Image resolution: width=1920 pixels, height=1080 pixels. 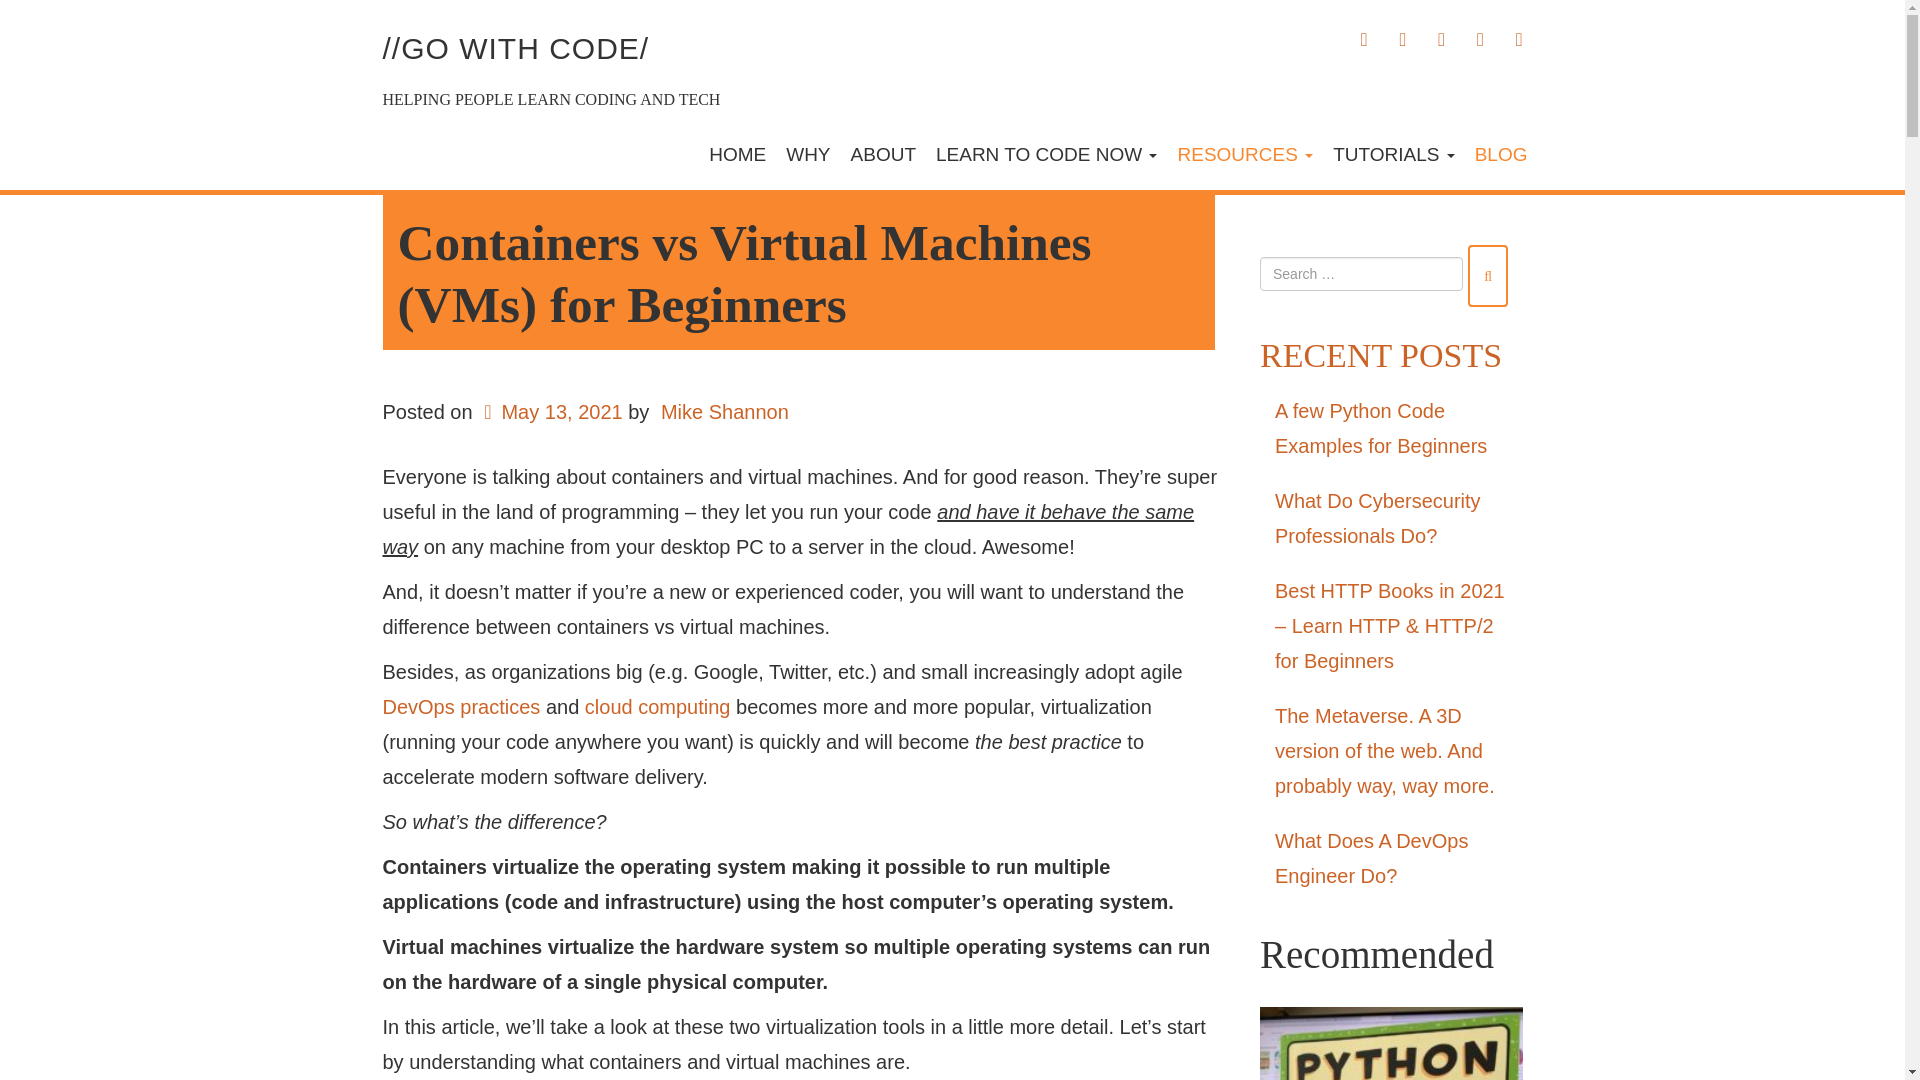 I want to click on LEARN TO CODE NOW, so click(x=1046, y=154).